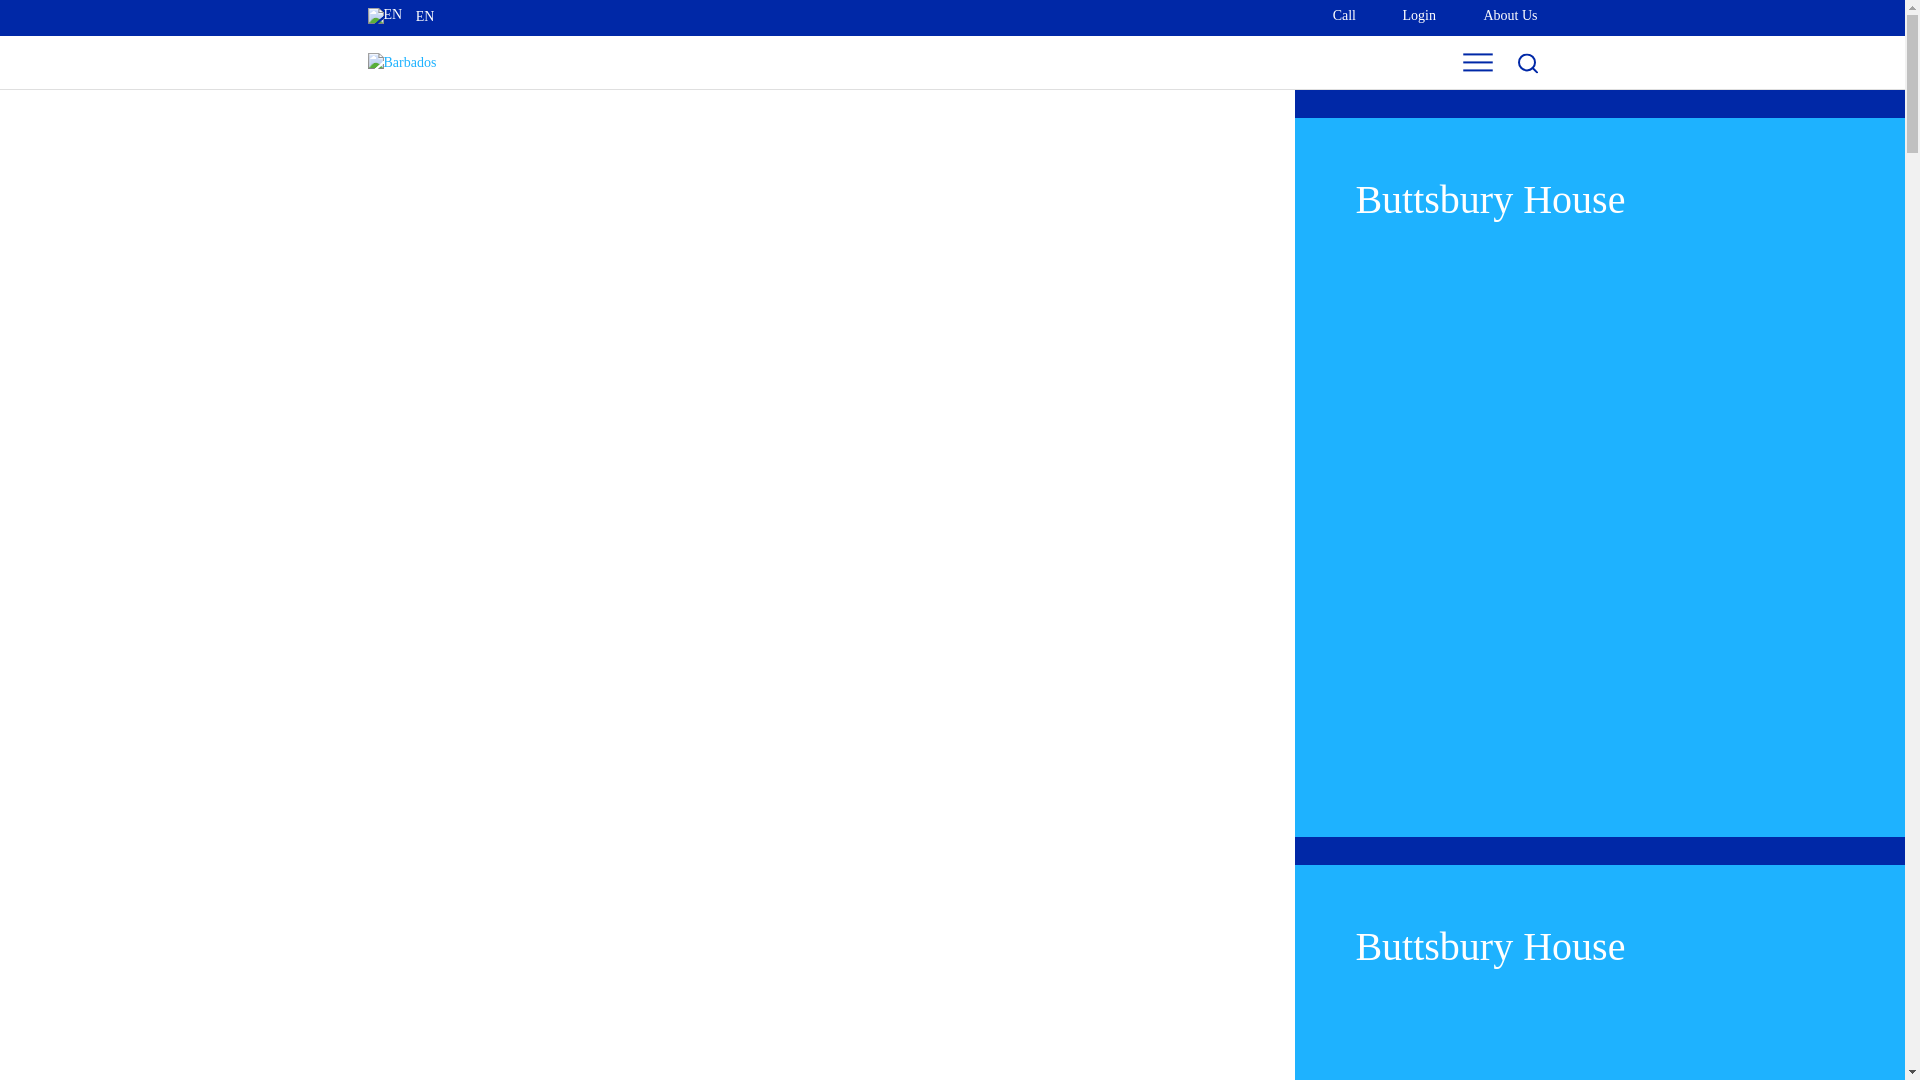 The width and height of the screenshot is (1920, 1080). Describe the element at coordinates (1496, 16) in the screenshot. I see `Barbados` at that location.